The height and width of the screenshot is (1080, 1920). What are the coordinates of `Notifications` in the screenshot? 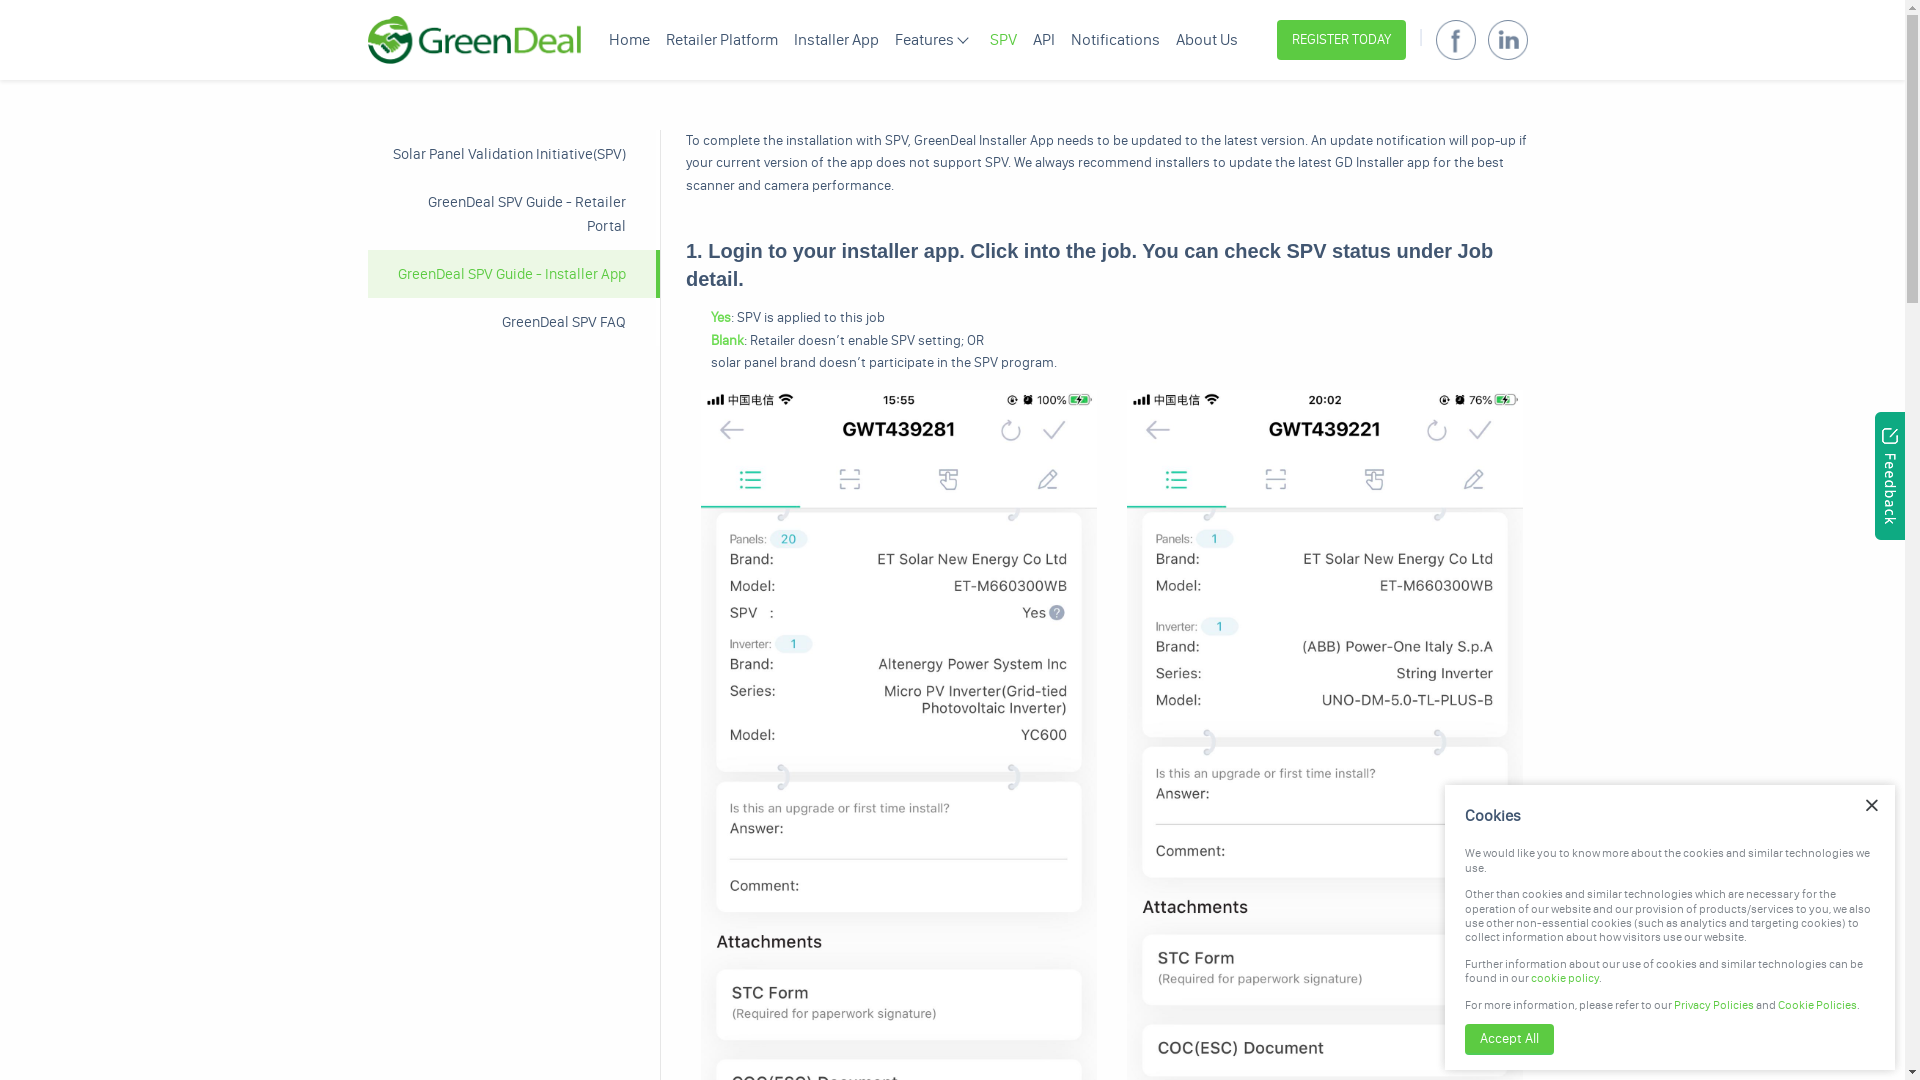 It's located at (1116, 40).